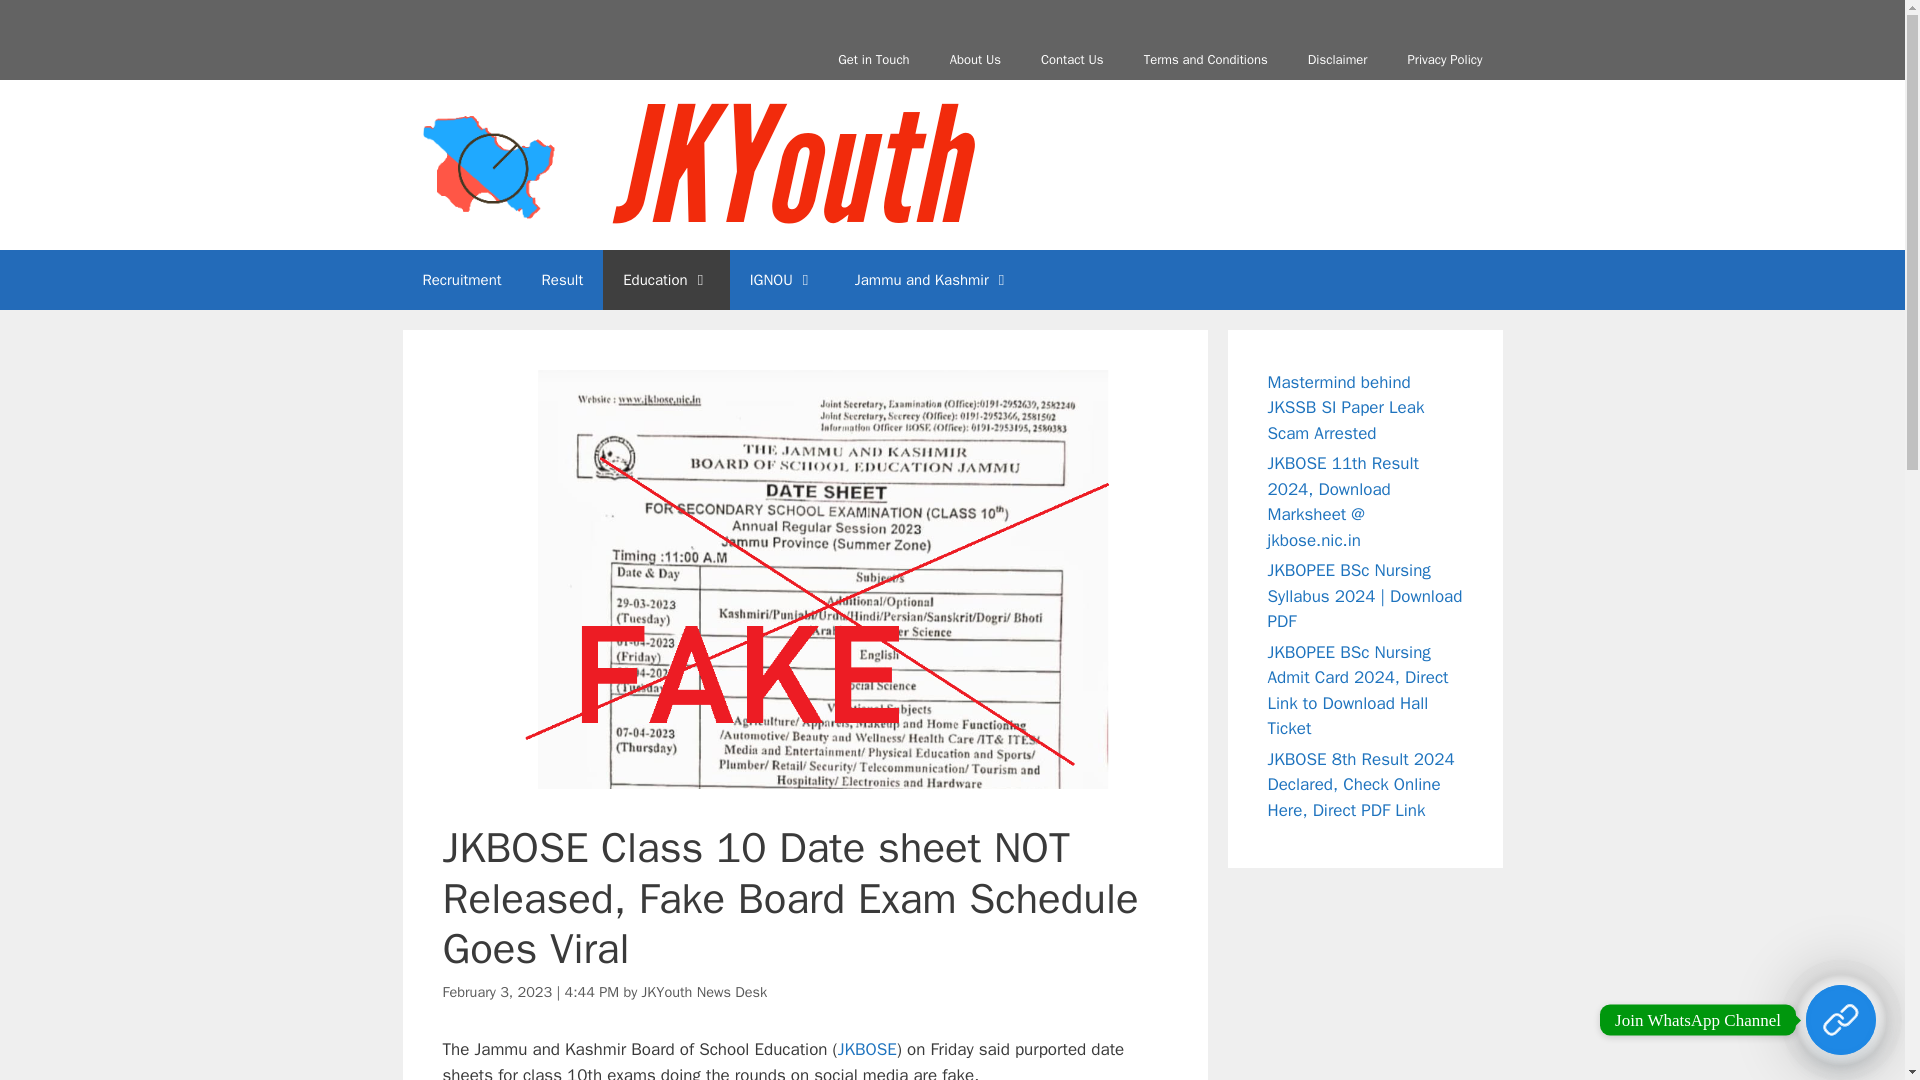 Image resolution: width=1920 pixels, height=1080 pixels. I want to click on Result, so click(563, 279).